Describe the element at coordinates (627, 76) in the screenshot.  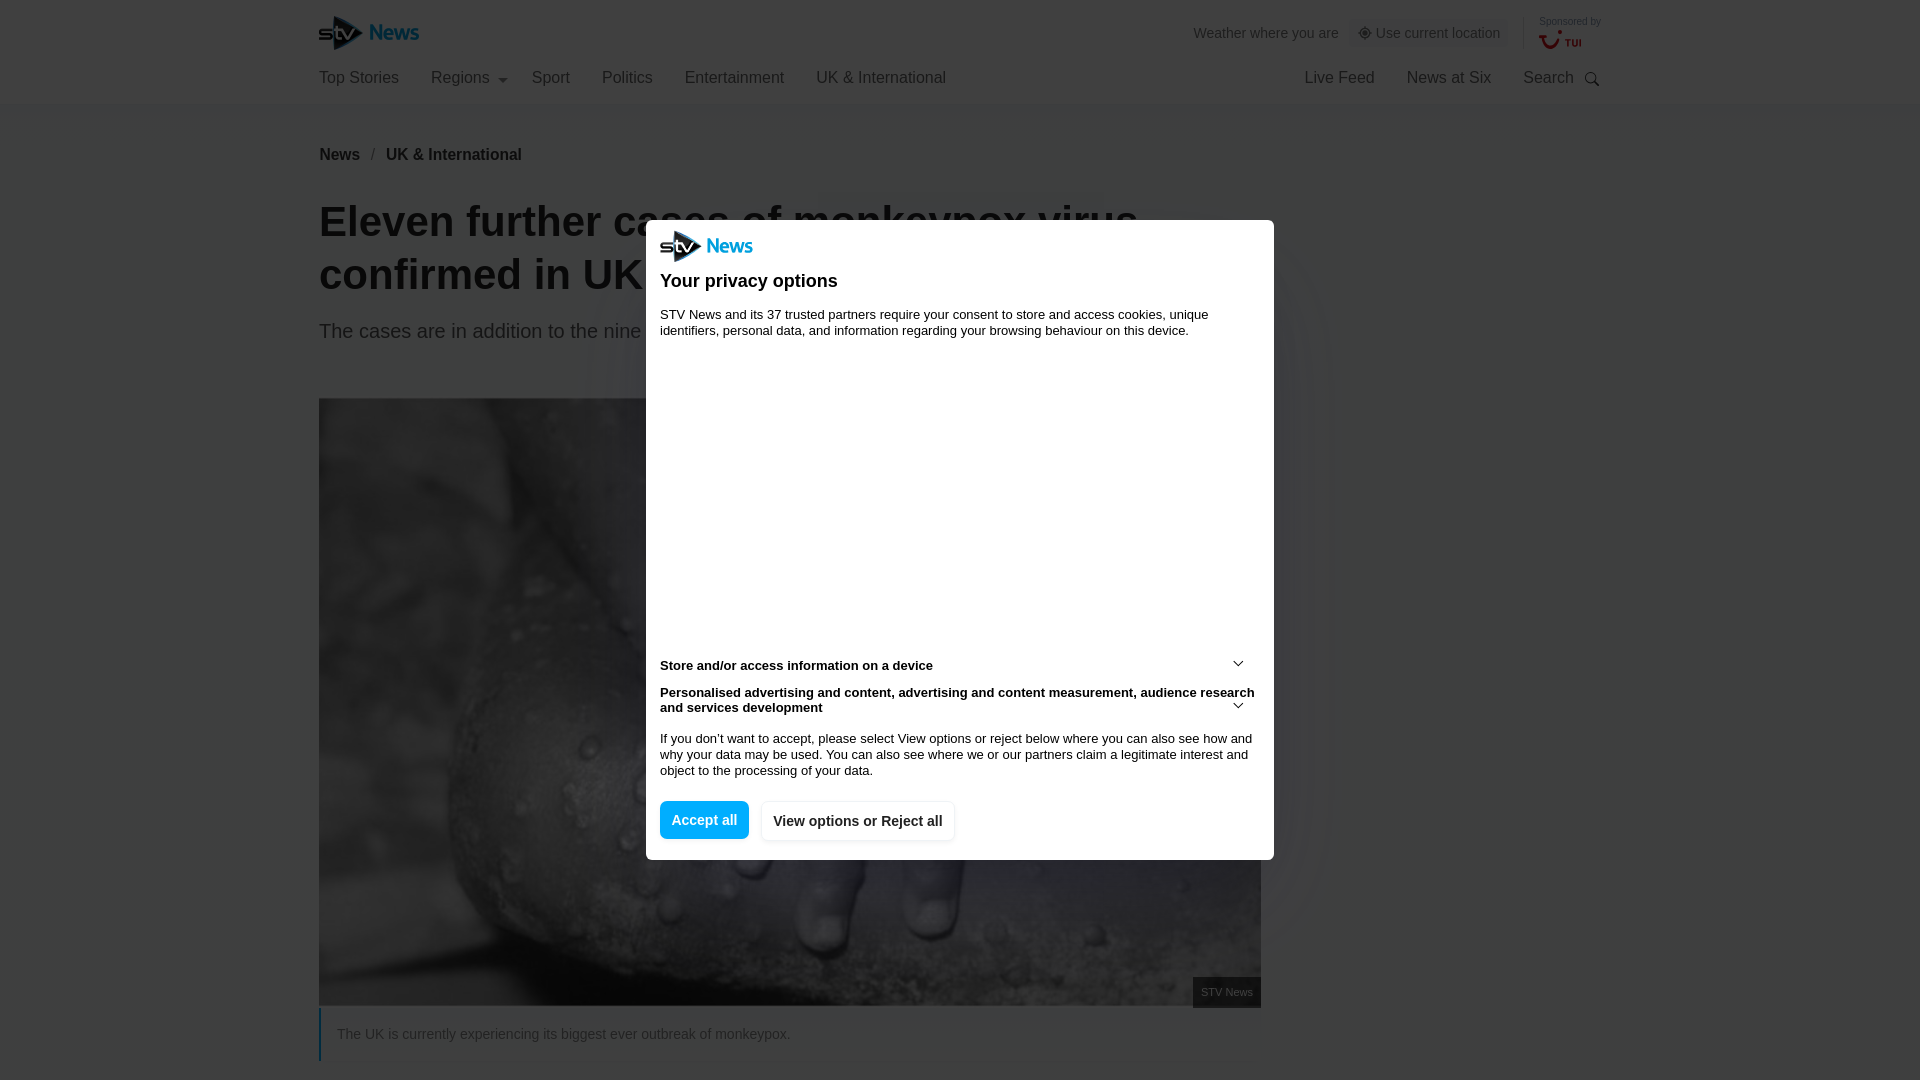
I see `Politics` at that location.